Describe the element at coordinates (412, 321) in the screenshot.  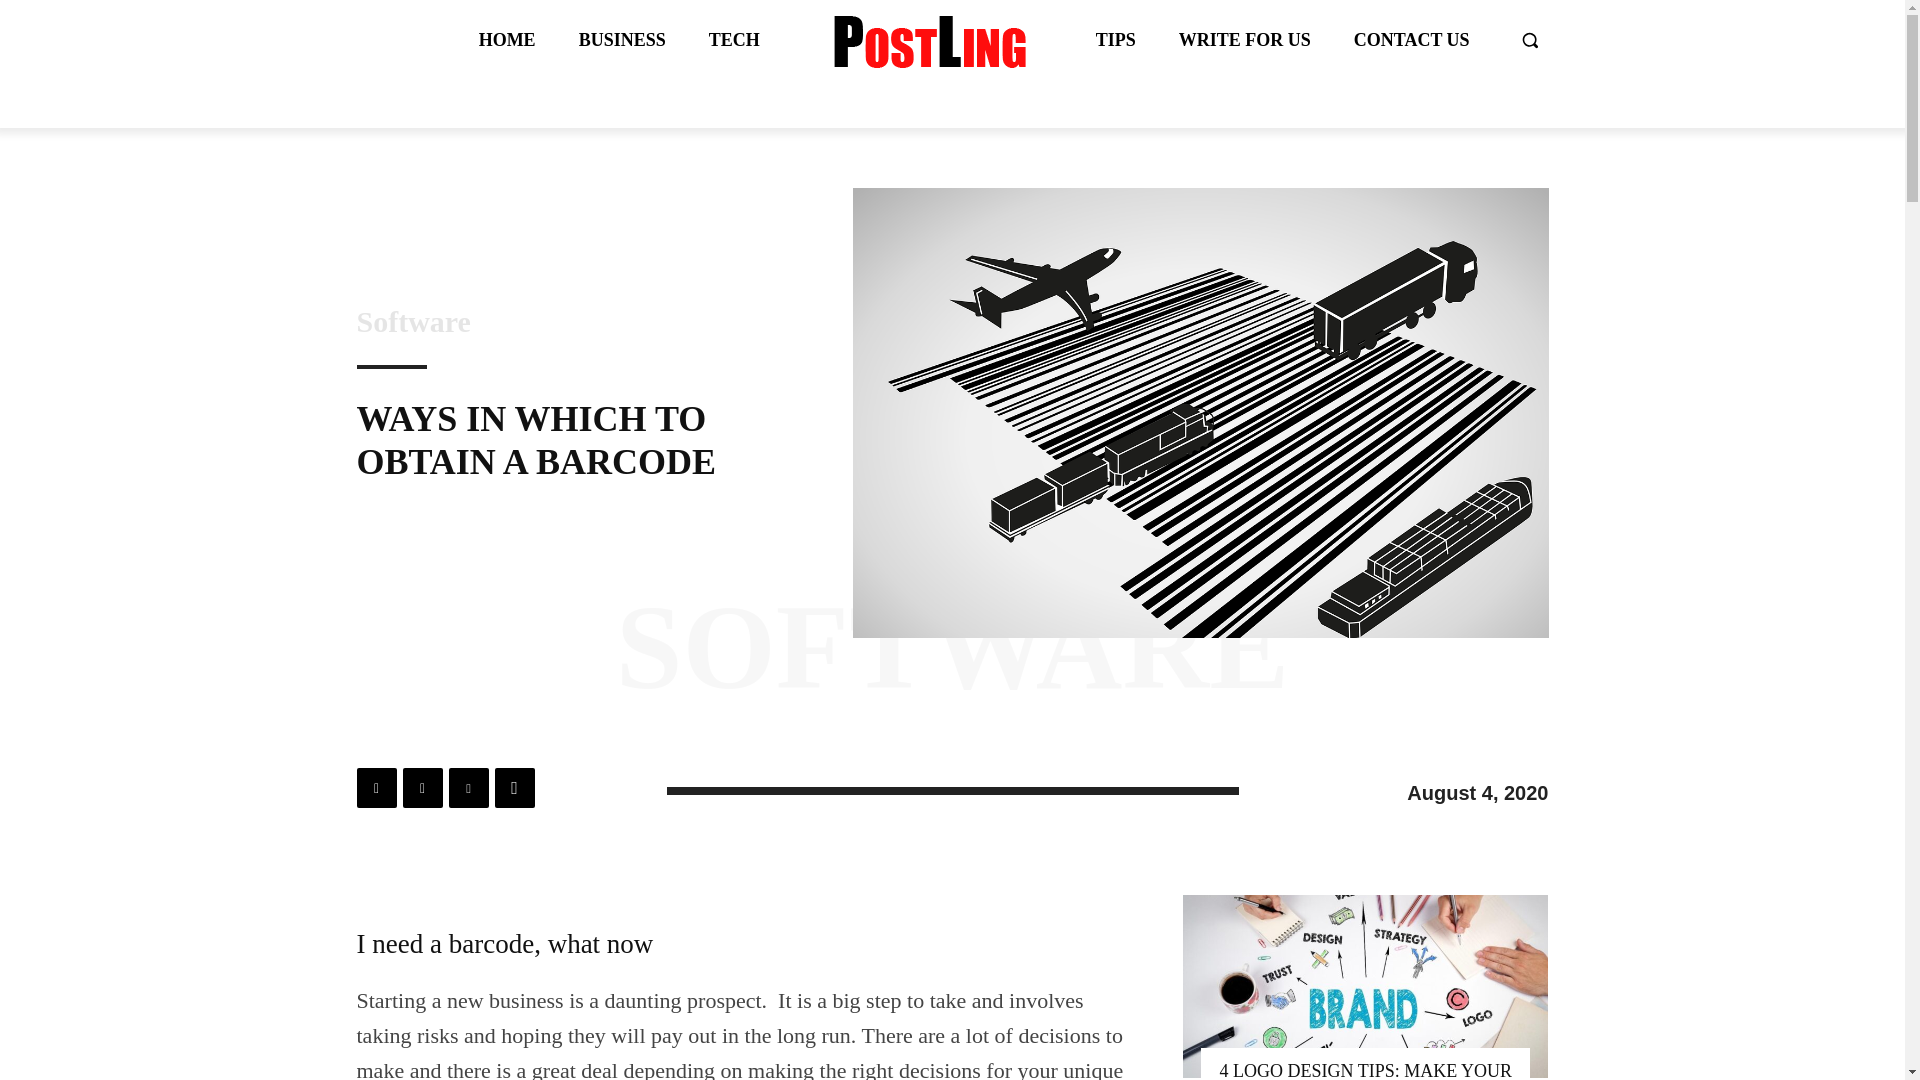
I see `Software` at that location.